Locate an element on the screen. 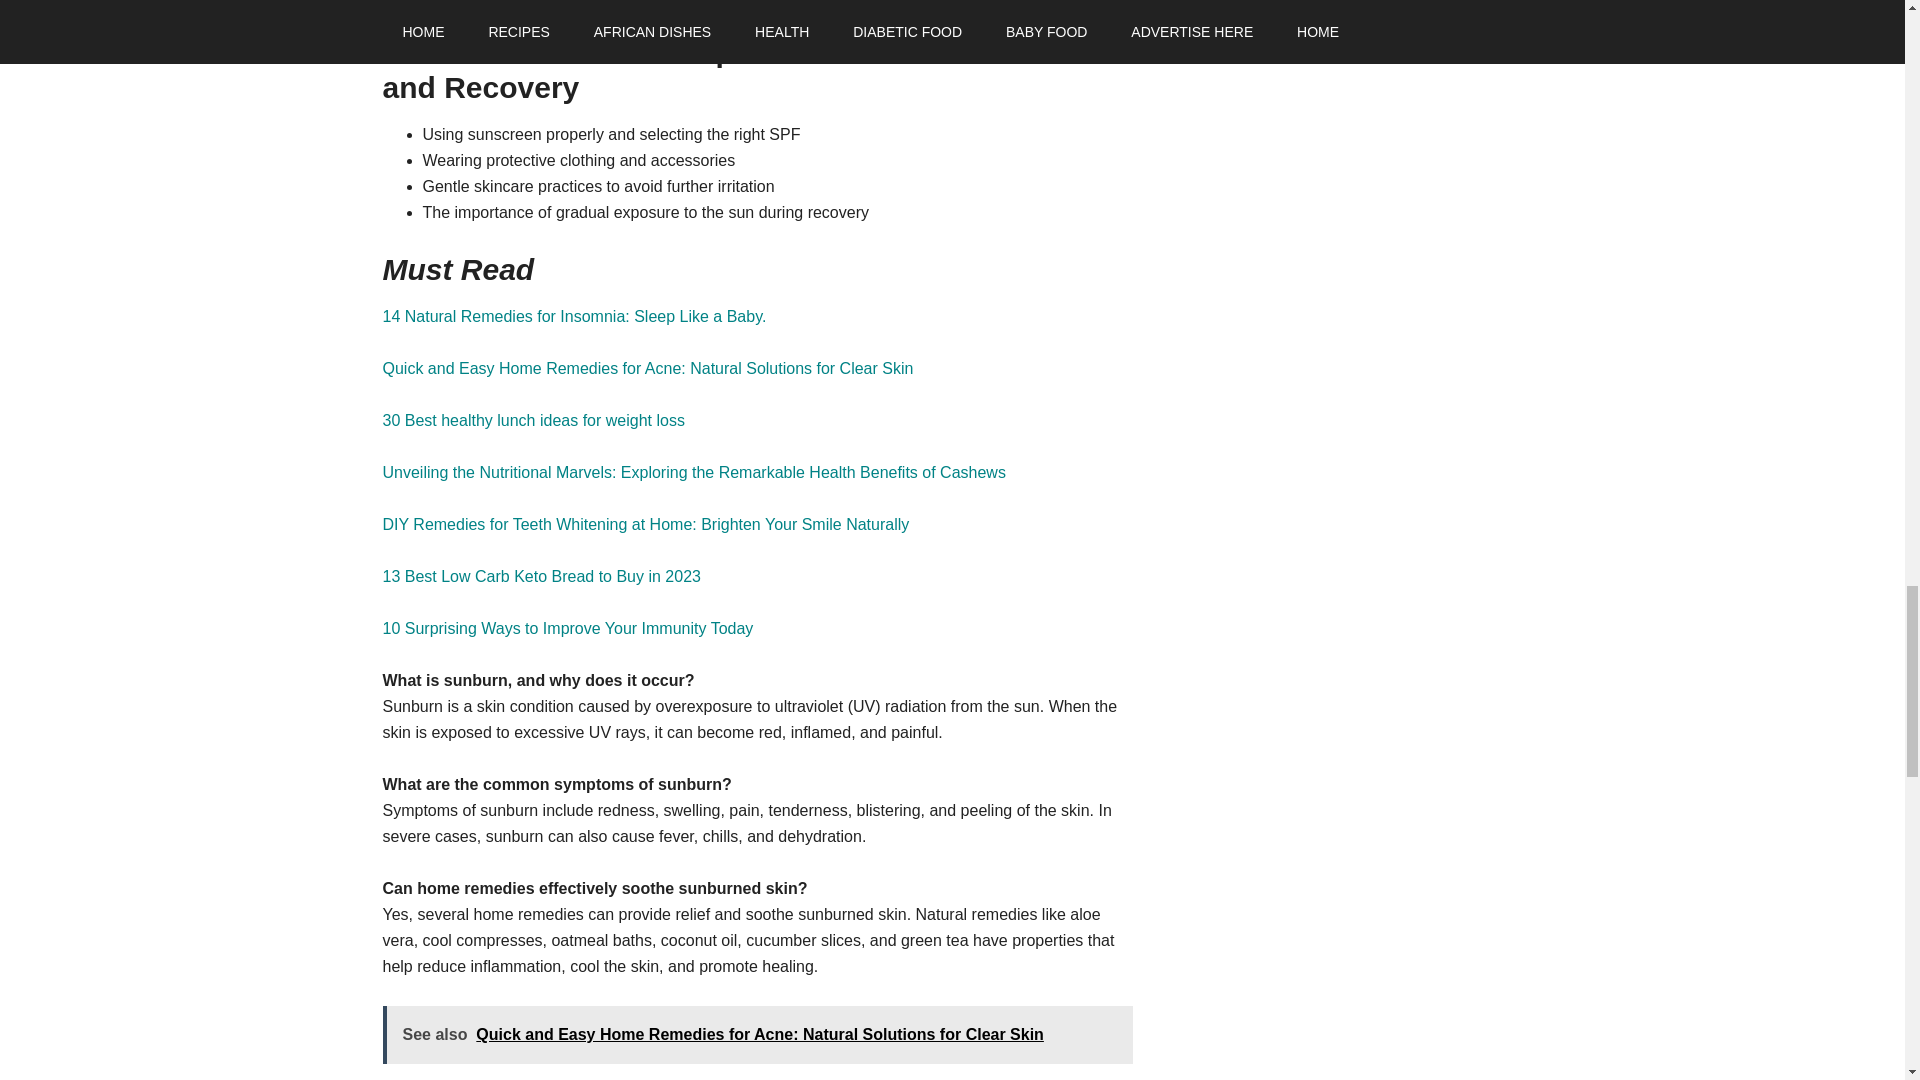 The width and height of the screenshot is (1920, 1080). 14 Natural Remedies for Insomnia: Sleep Like a Baby. is located at coordinates (574, 316).